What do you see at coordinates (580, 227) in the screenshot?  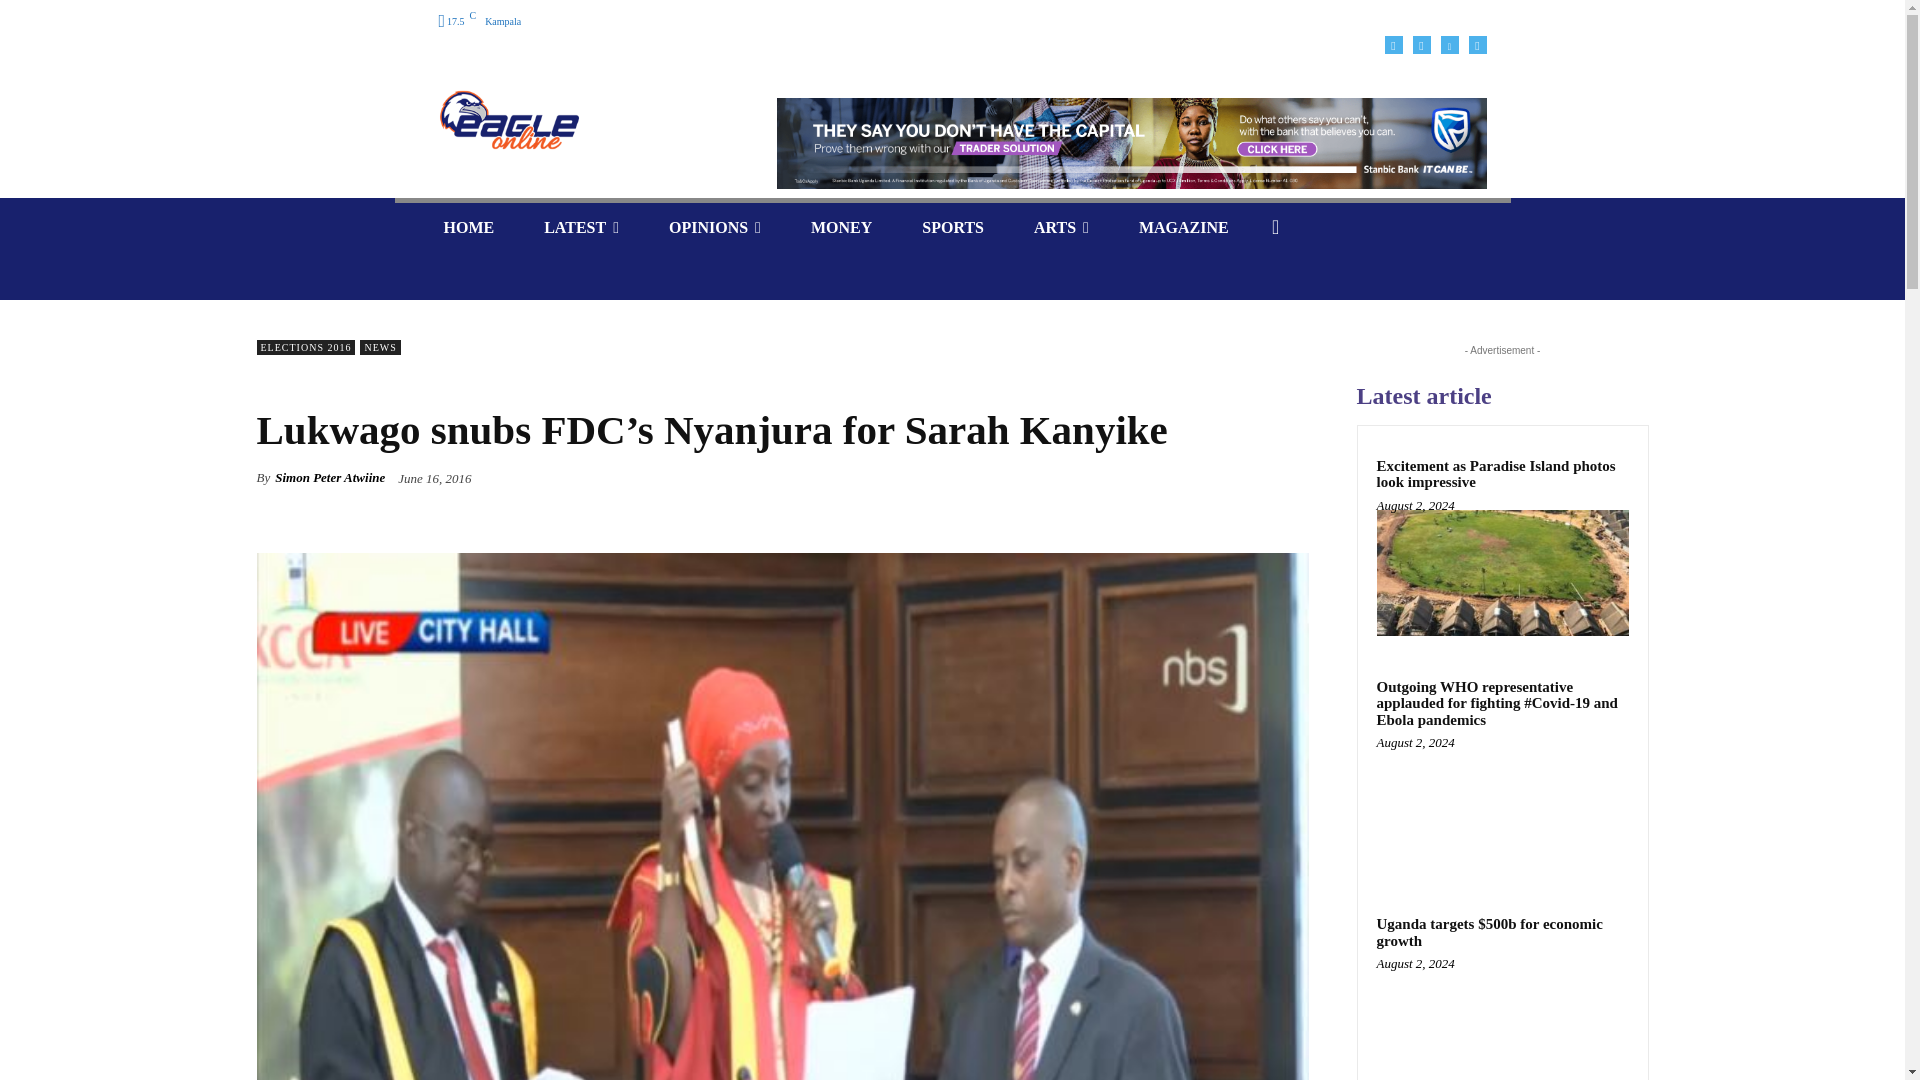 I see `LATEST` at bounding box center [580, 227].